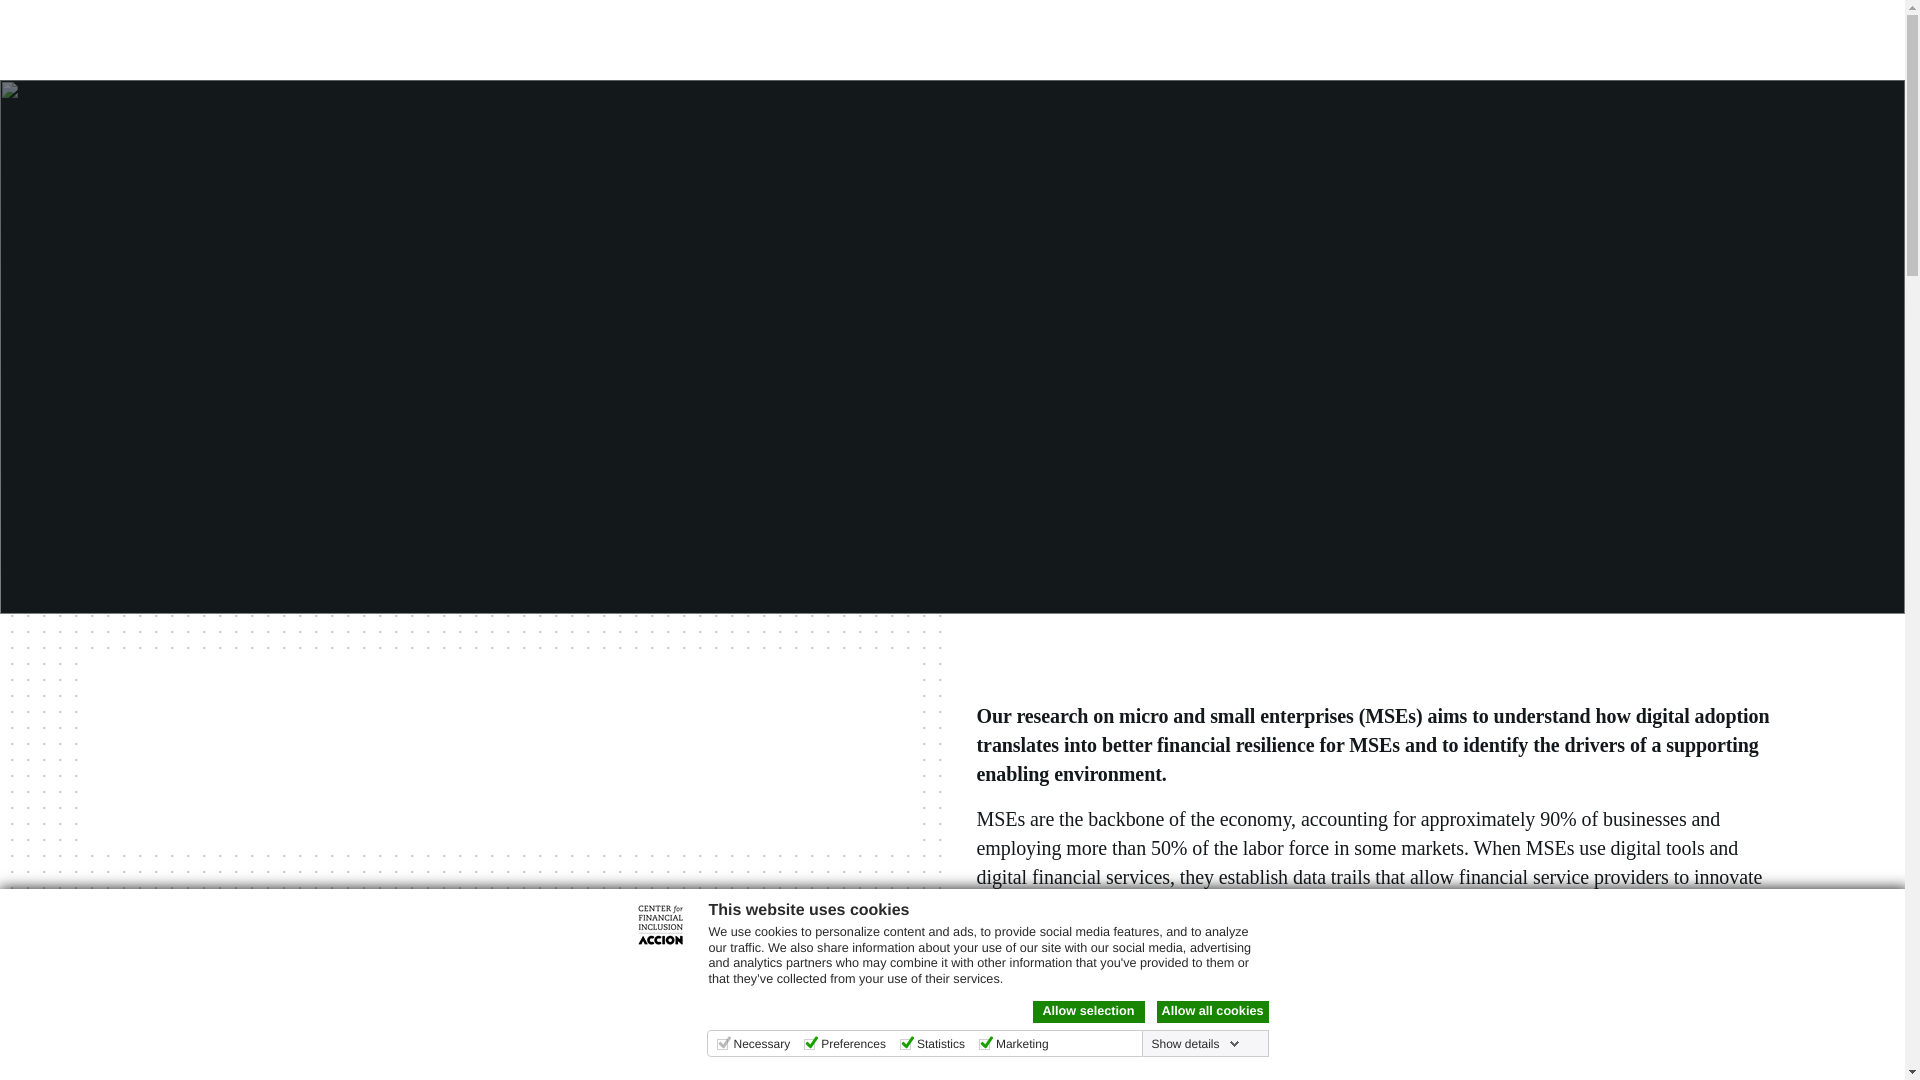 The height and width of the screenshot is (1080, 1920). I want to click on Allow all cookies, so click(1211, 1012).